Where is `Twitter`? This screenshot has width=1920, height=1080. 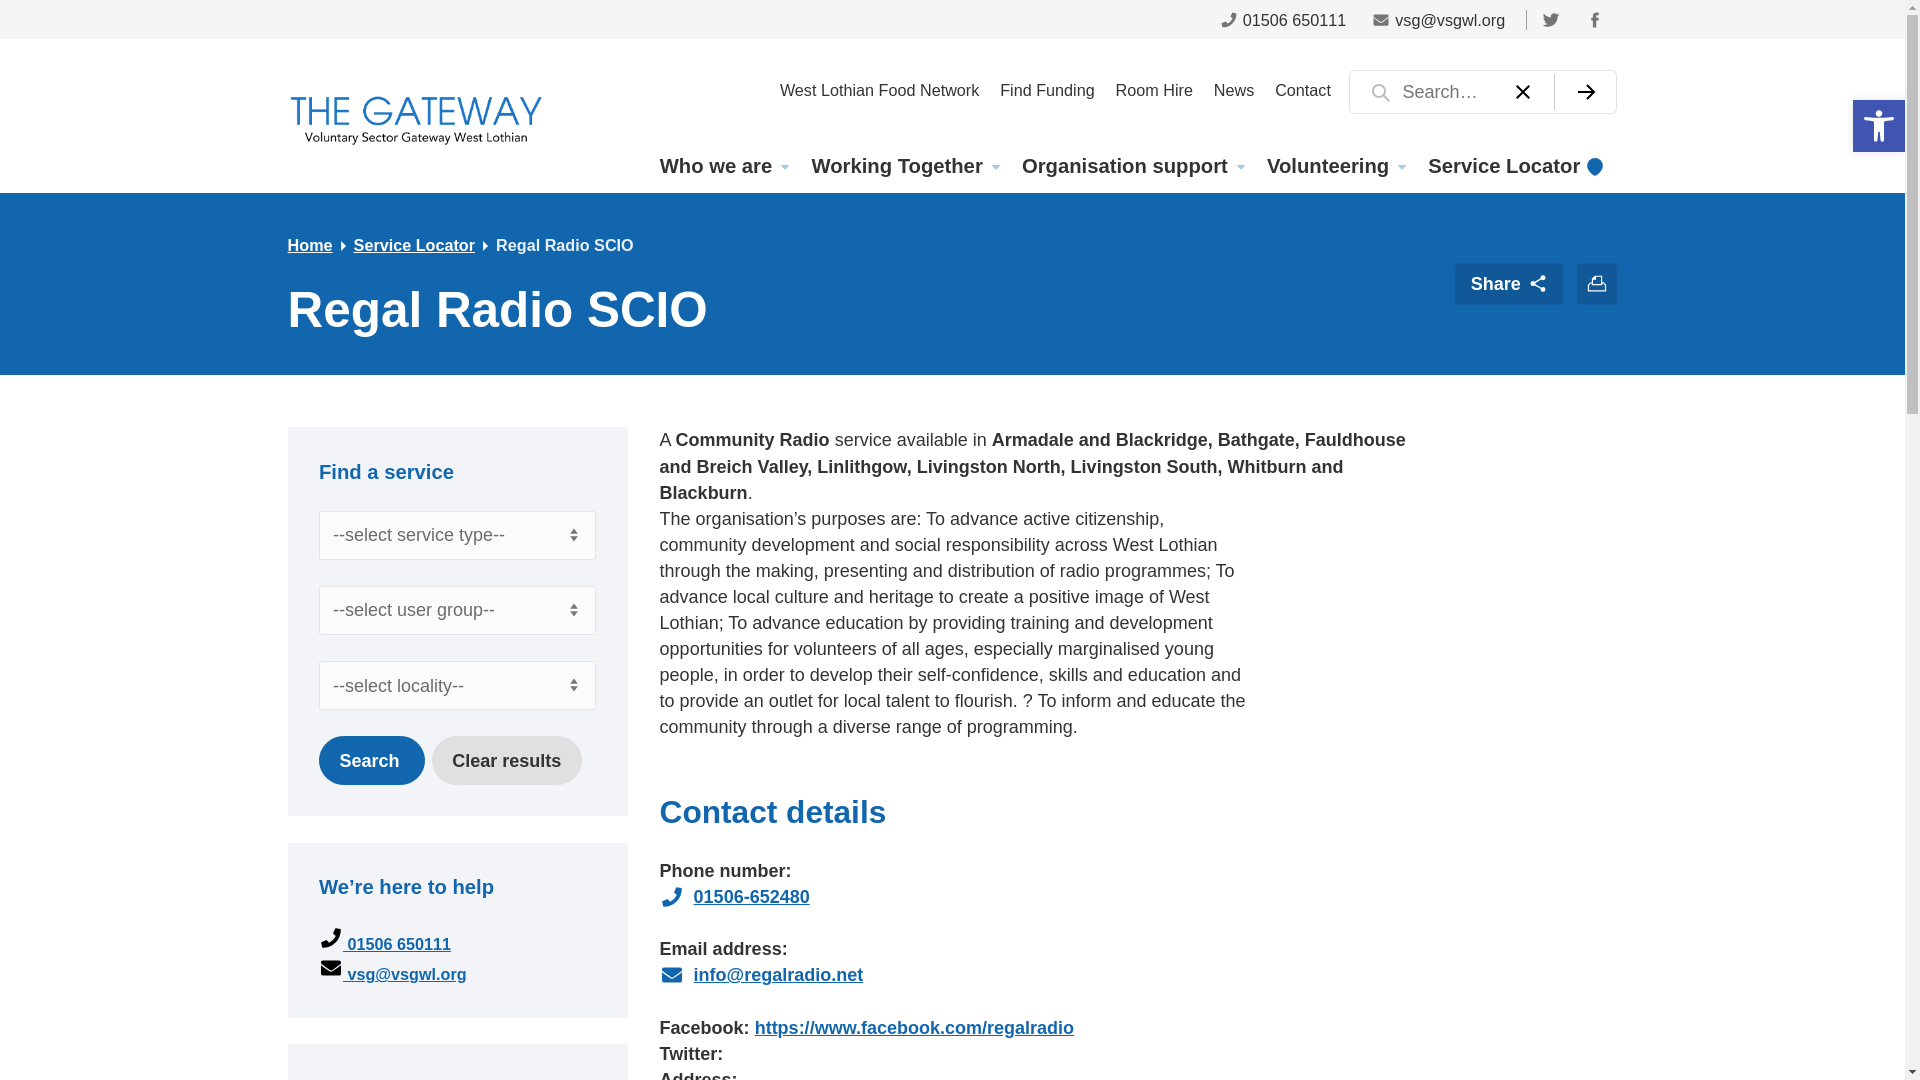 Twitter is located at coordinates (1549, 19).